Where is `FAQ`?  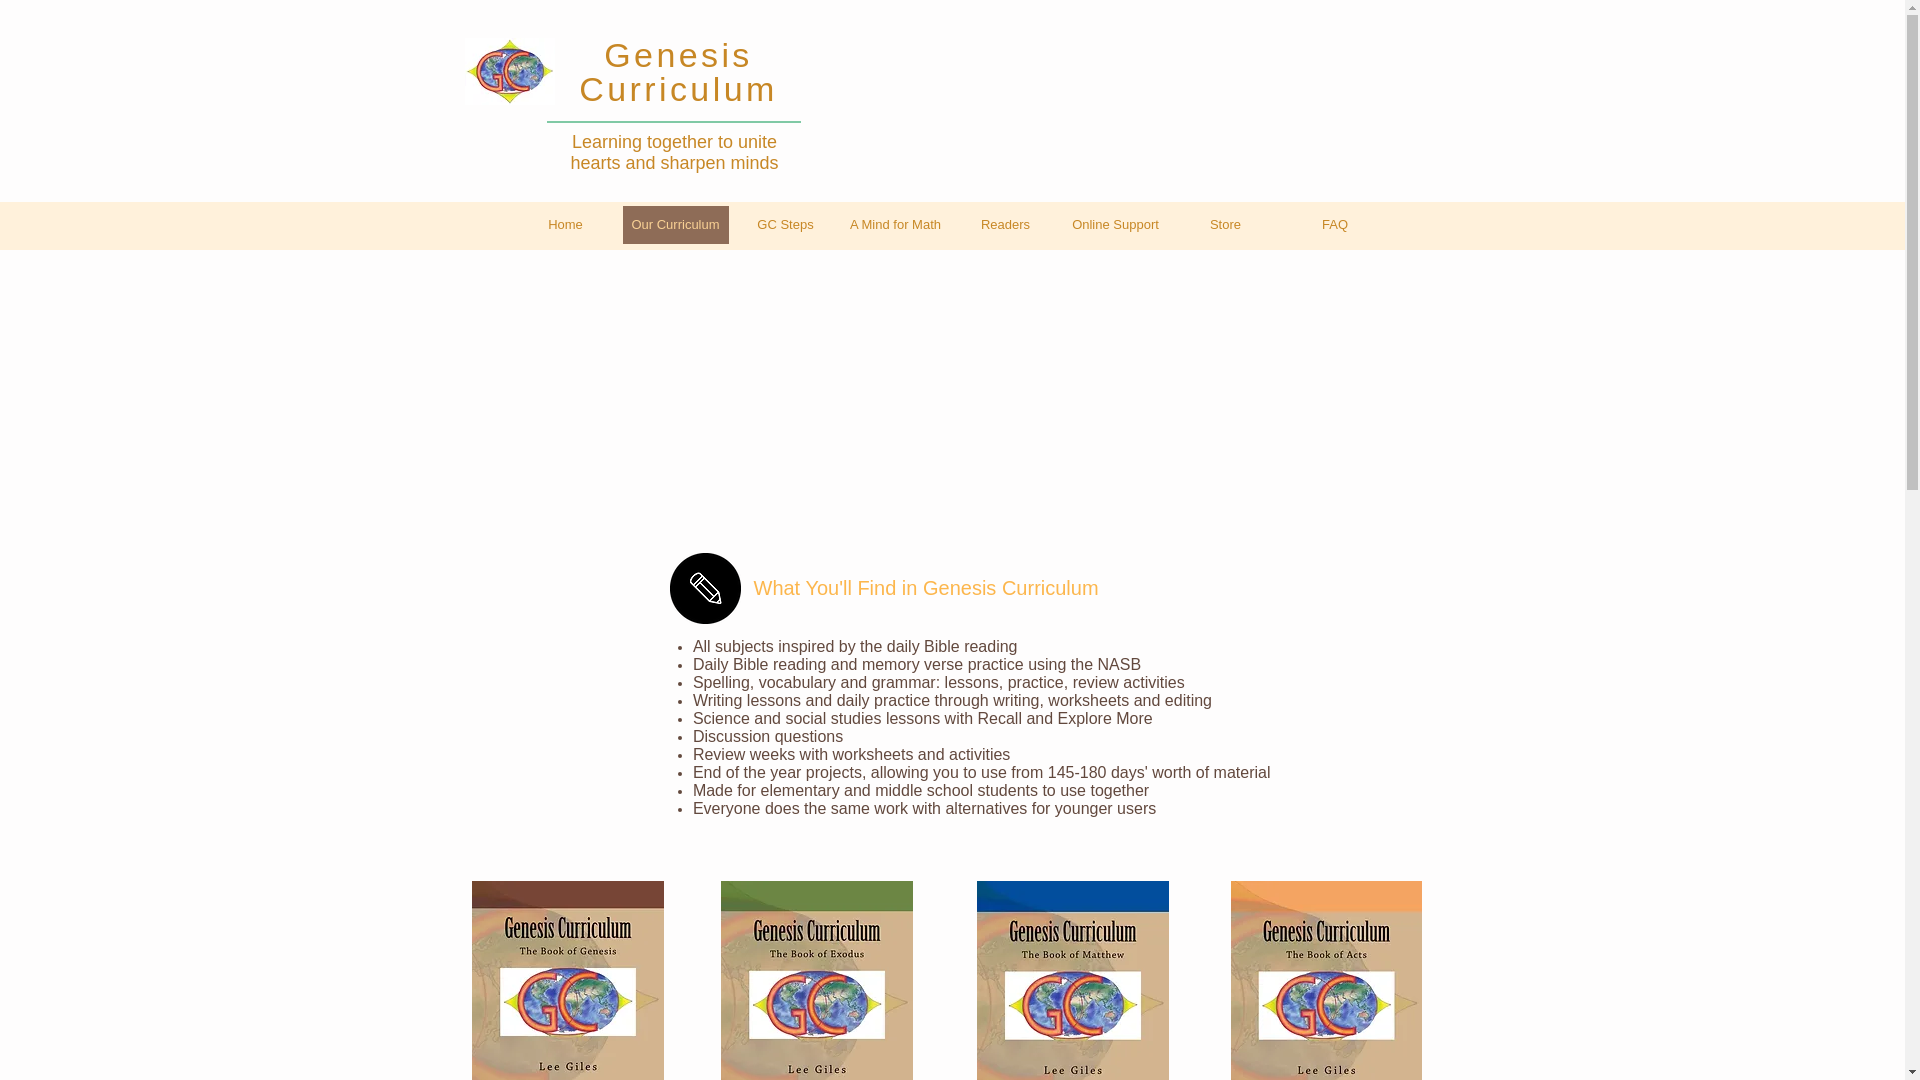
FAQ is located at coordinates (1334, 225).